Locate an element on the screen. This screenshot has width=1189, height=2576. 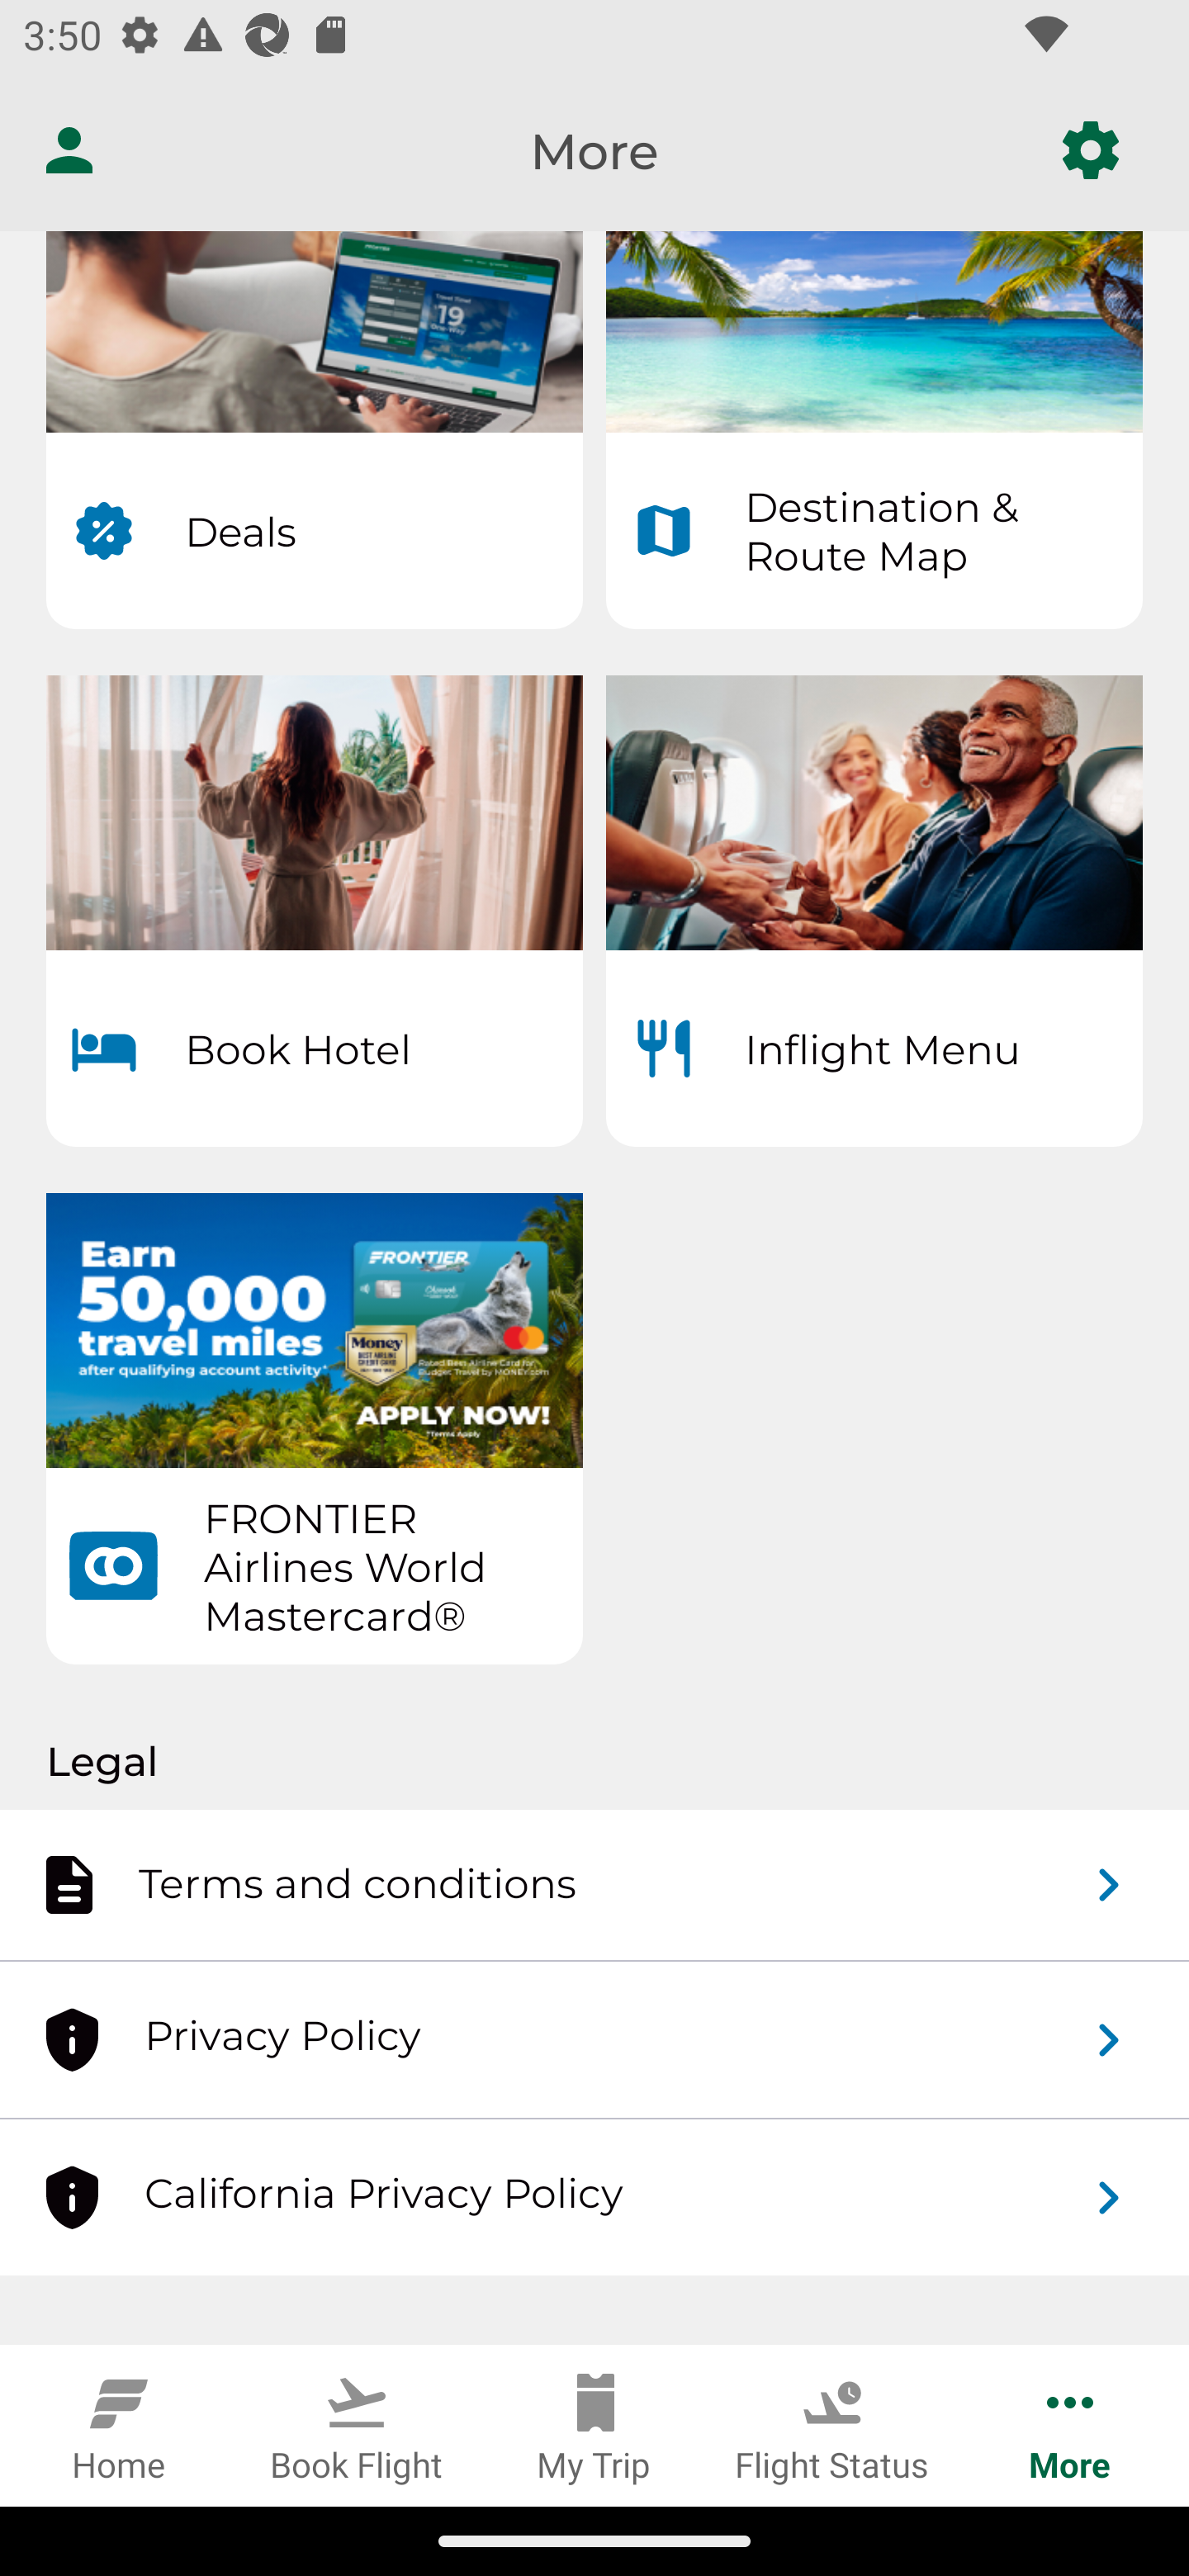
FRONTIER Airlines World Mastercard® is located at coordinates (314, 1428).